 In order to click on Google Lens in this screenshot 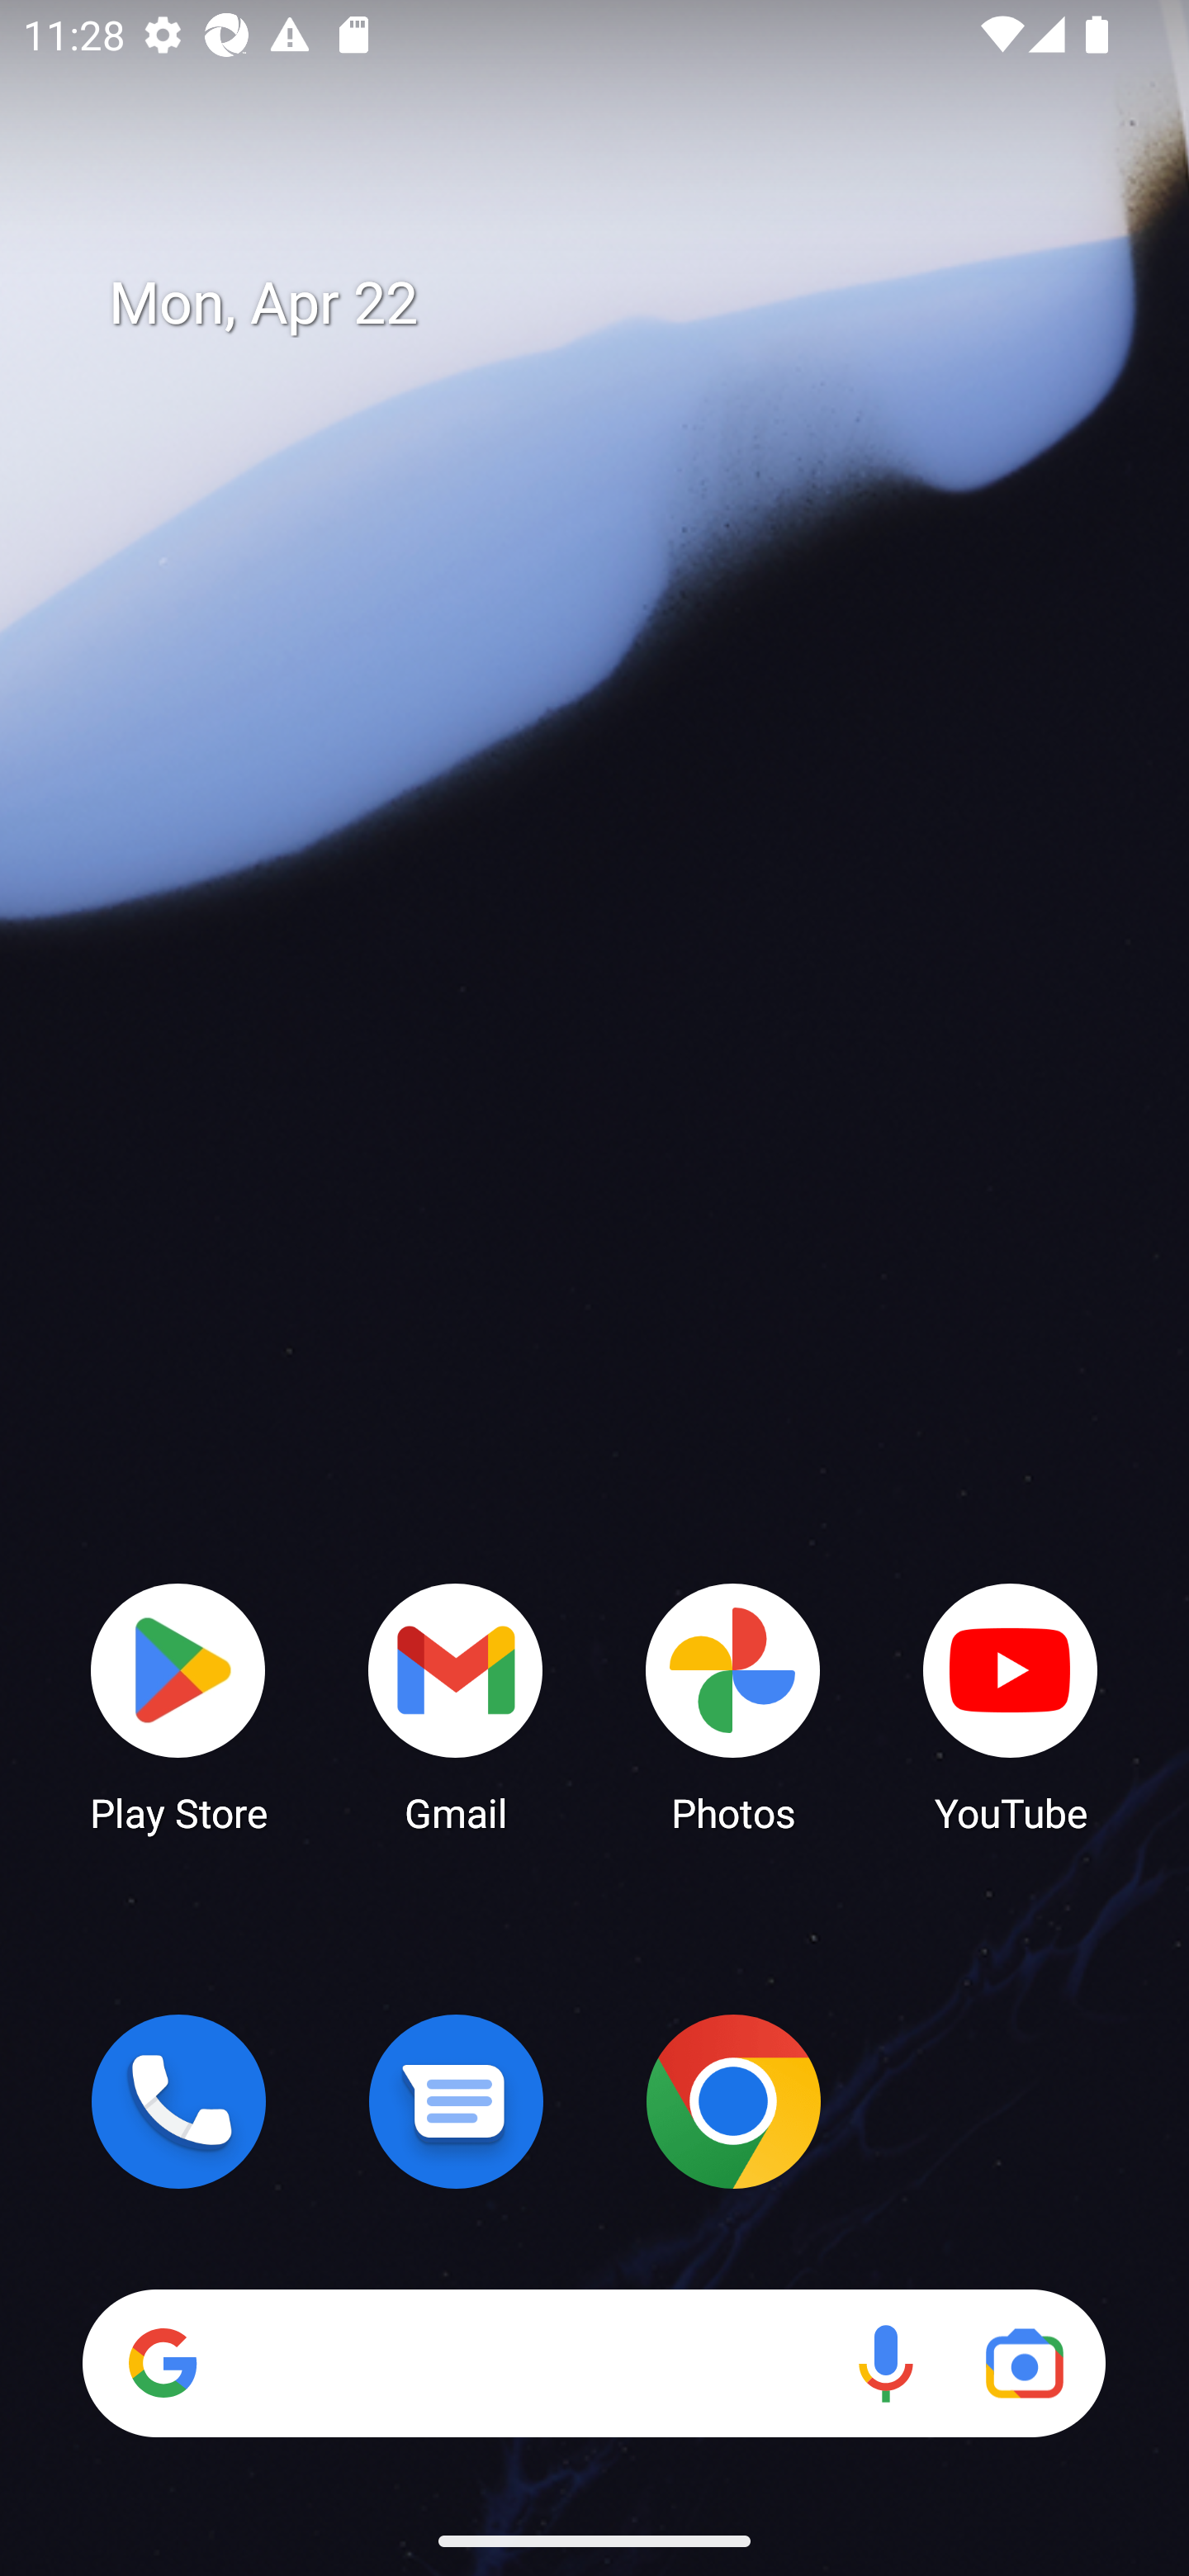, I will do `click(1024, 2363)`.